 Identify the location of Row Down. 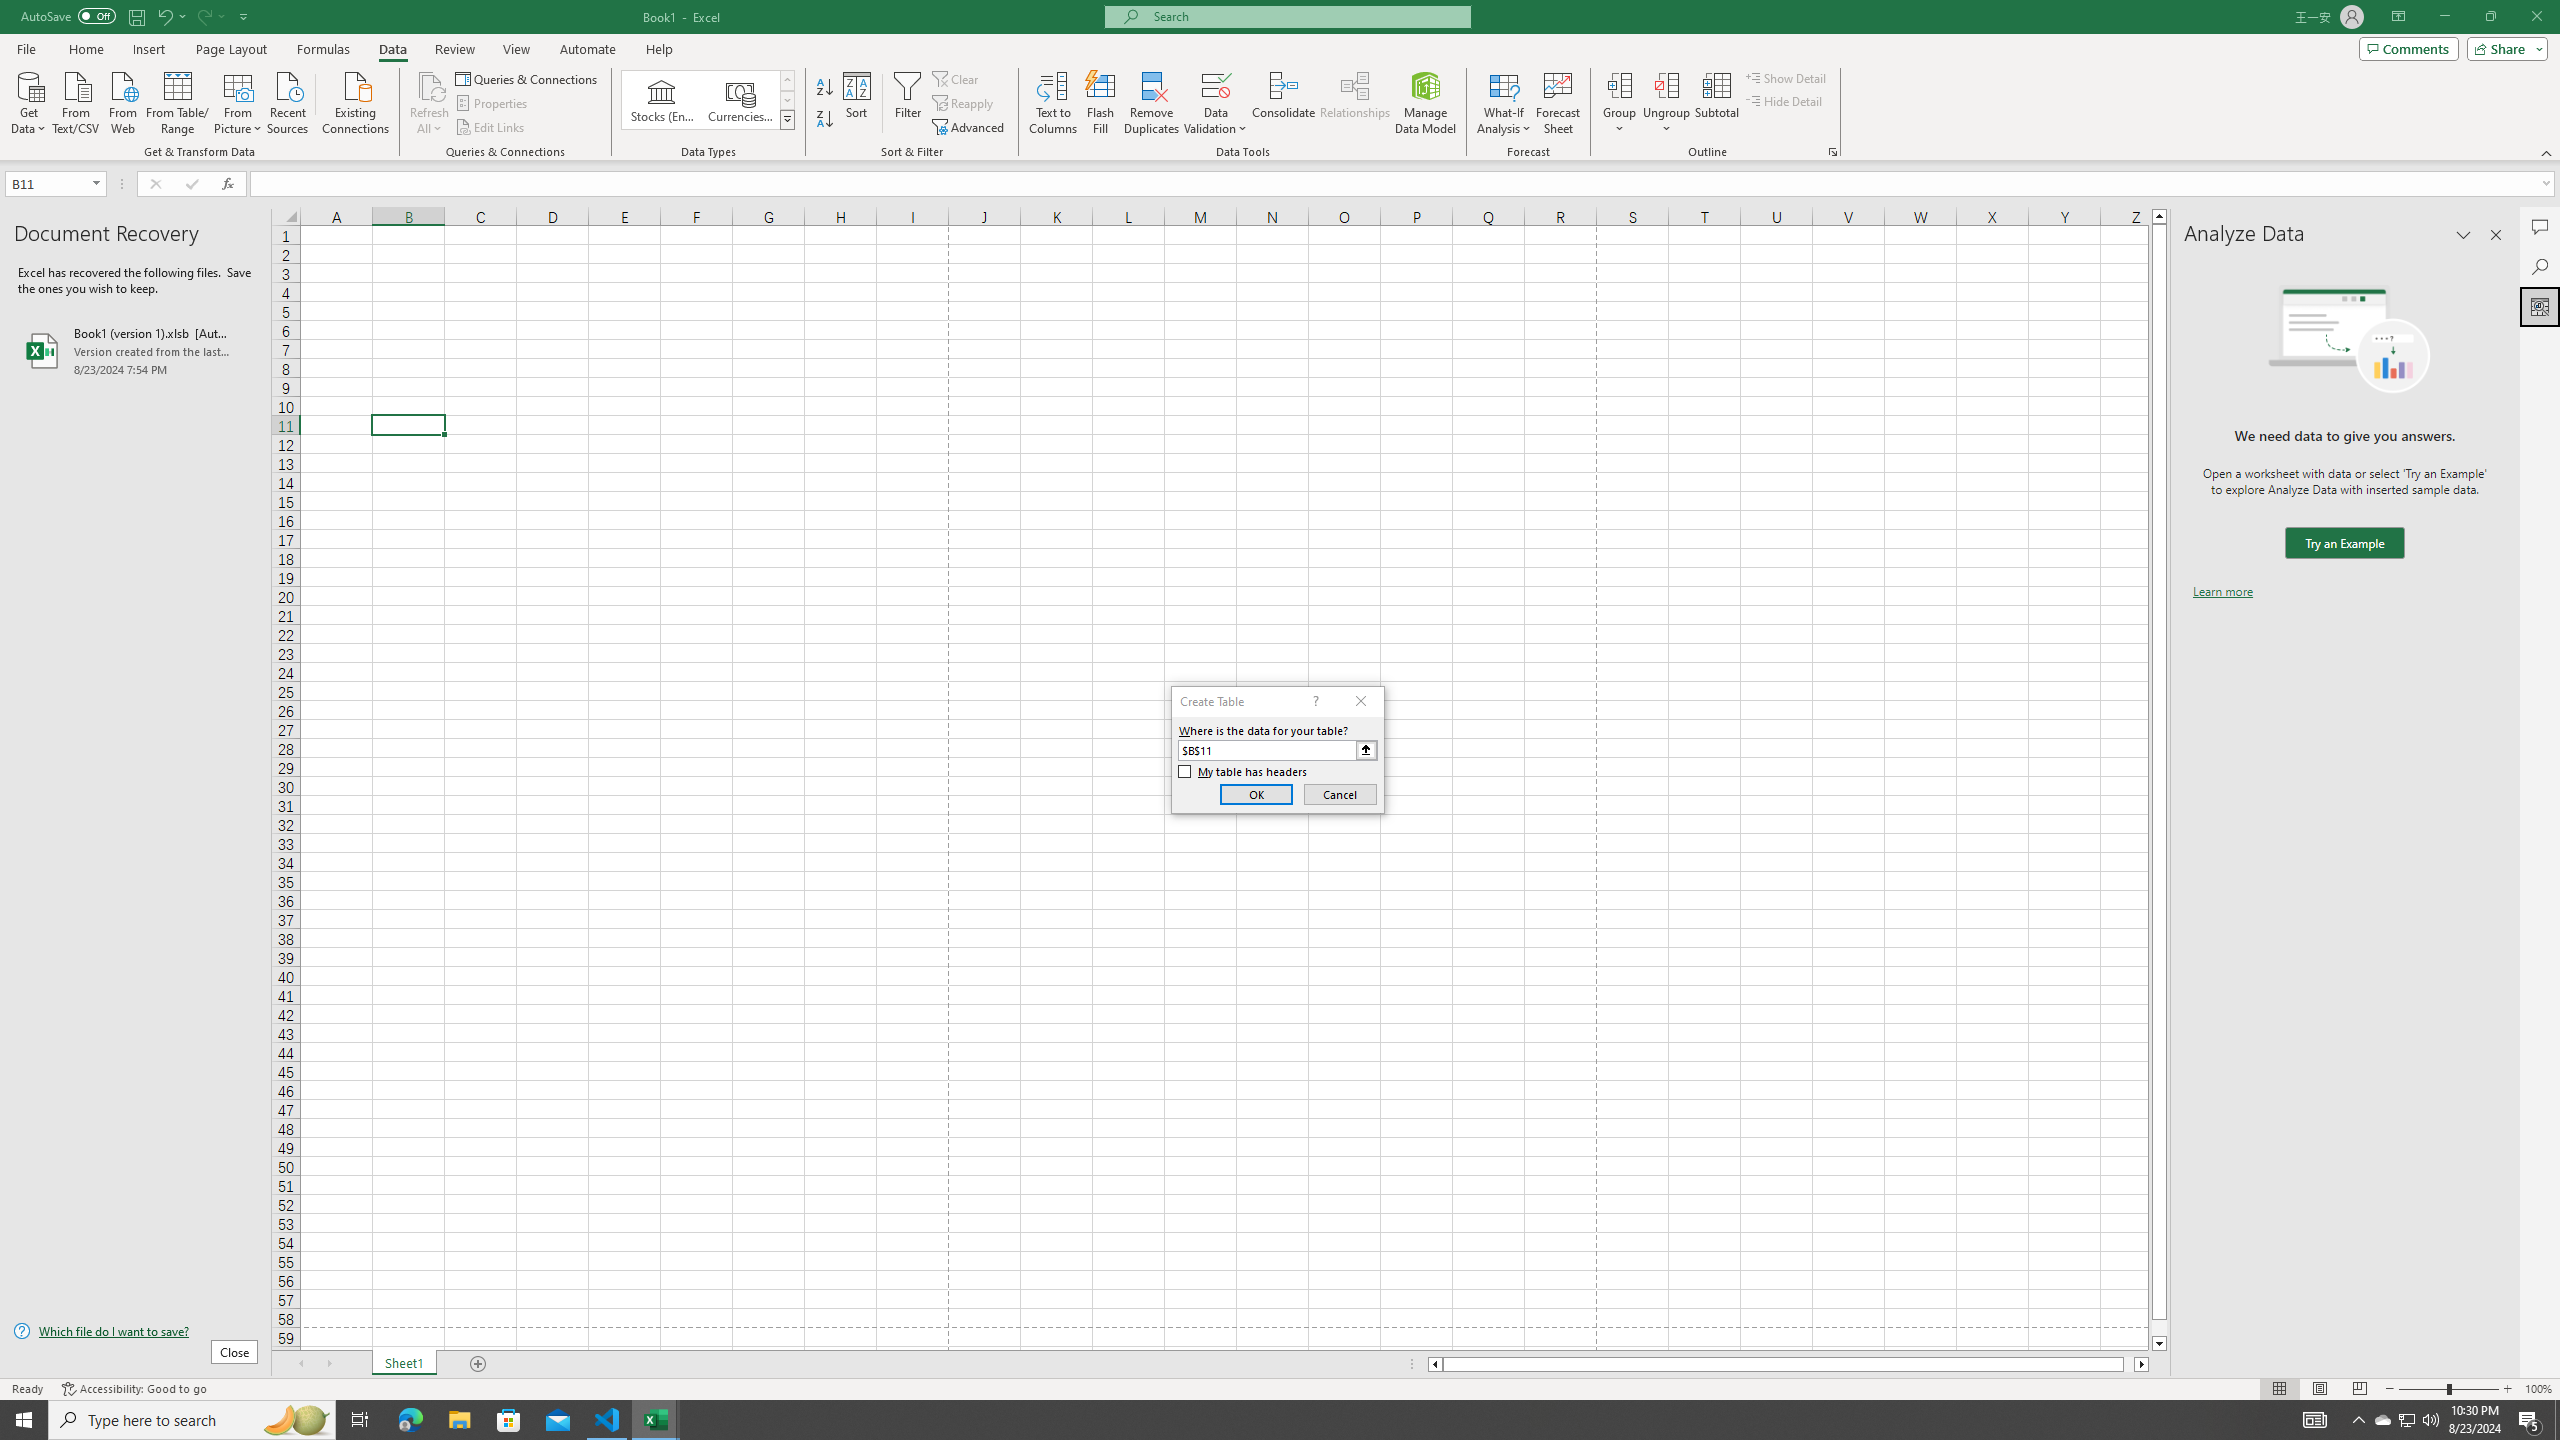
(788, 100).